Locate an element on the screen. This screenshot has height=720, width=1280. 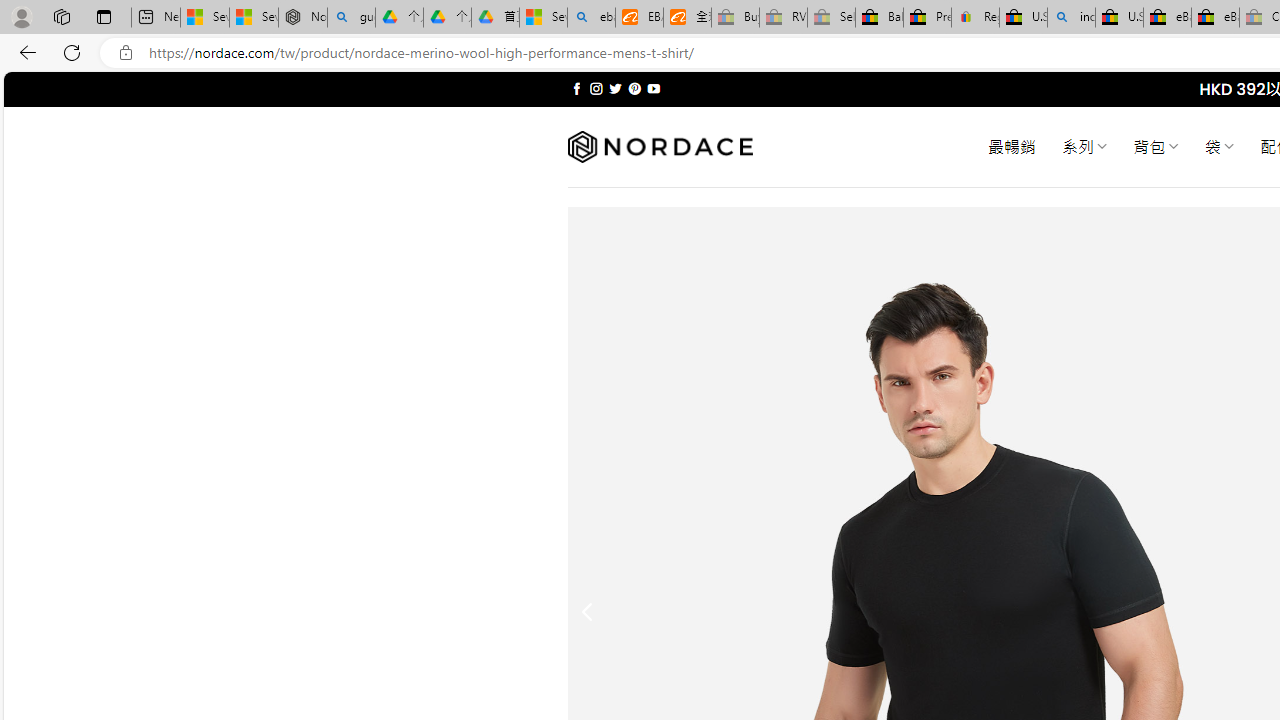
Follow on Instagram is located at coordinates (596, 88).